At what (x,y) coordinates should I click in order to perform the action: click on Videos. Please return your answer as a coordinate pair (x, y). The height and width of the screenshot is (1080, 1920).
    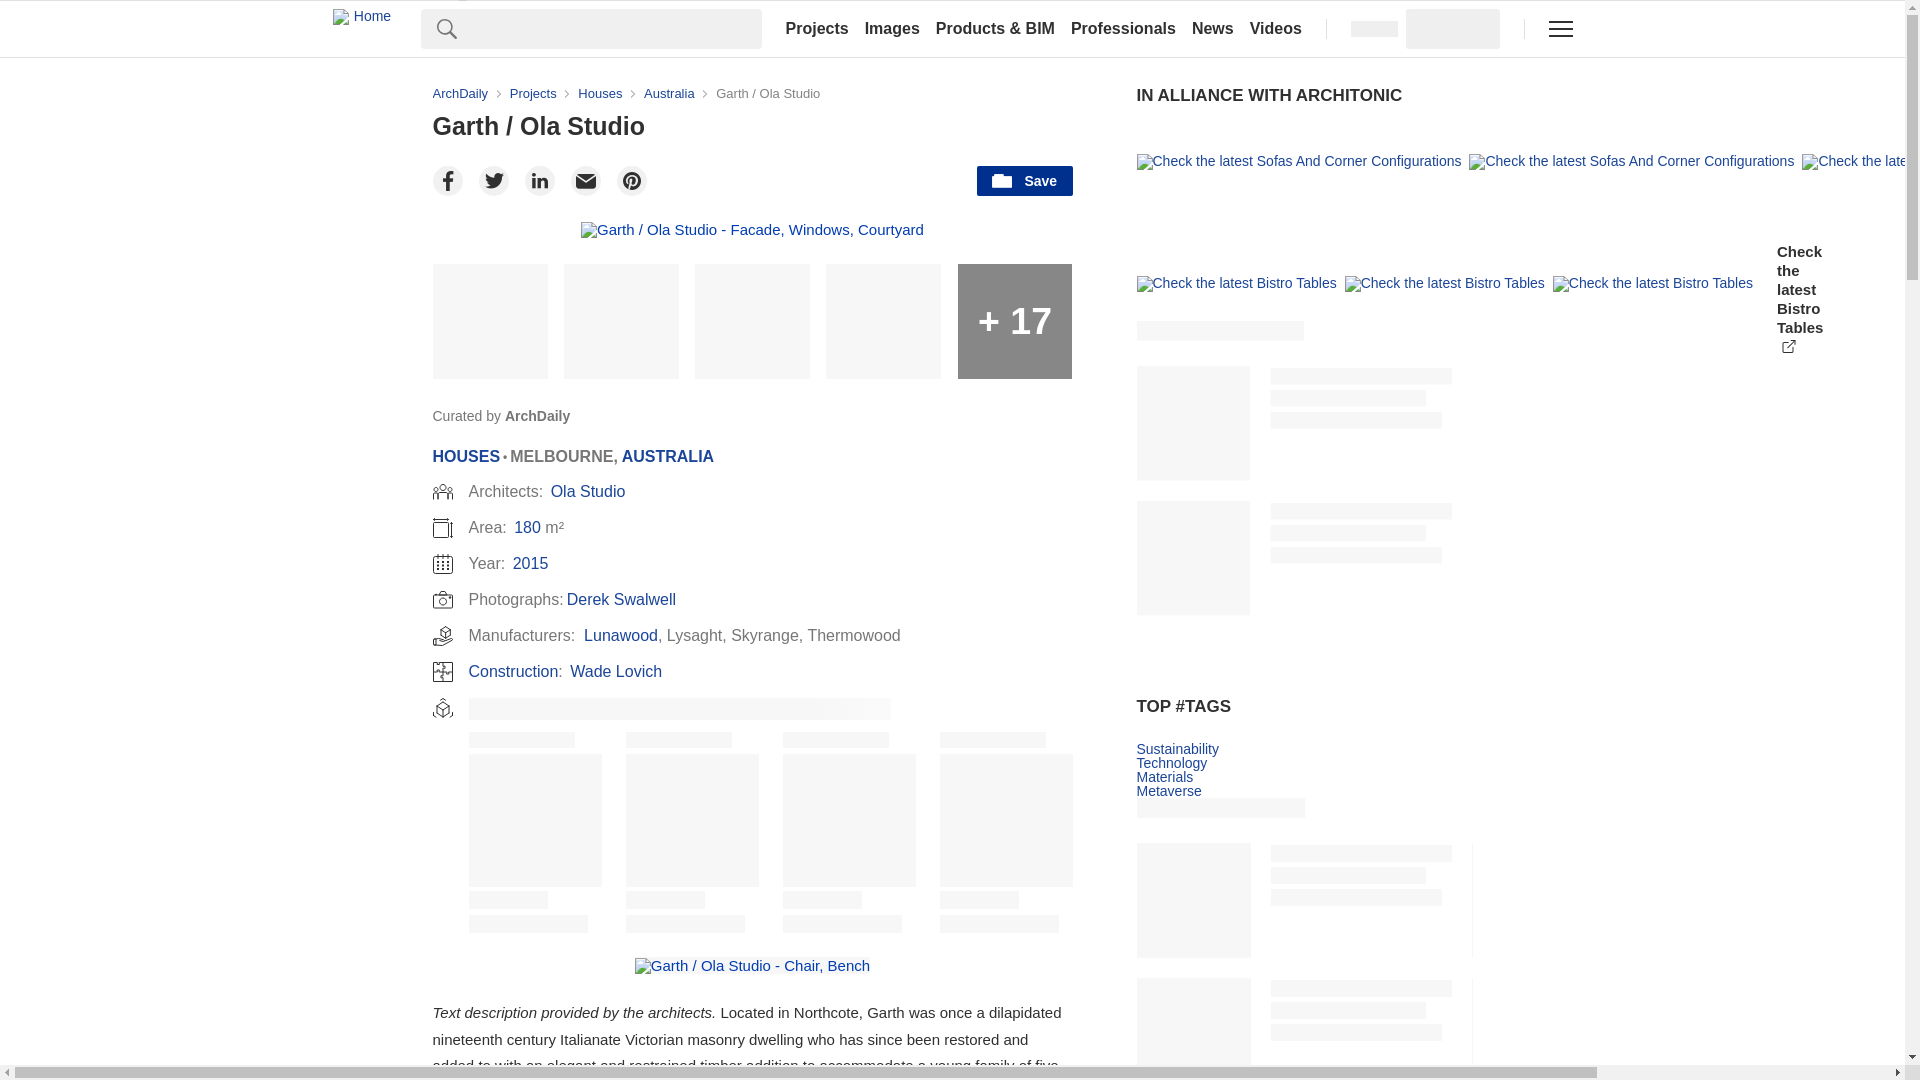
    Looking at the image, I should click on (1276, 28).